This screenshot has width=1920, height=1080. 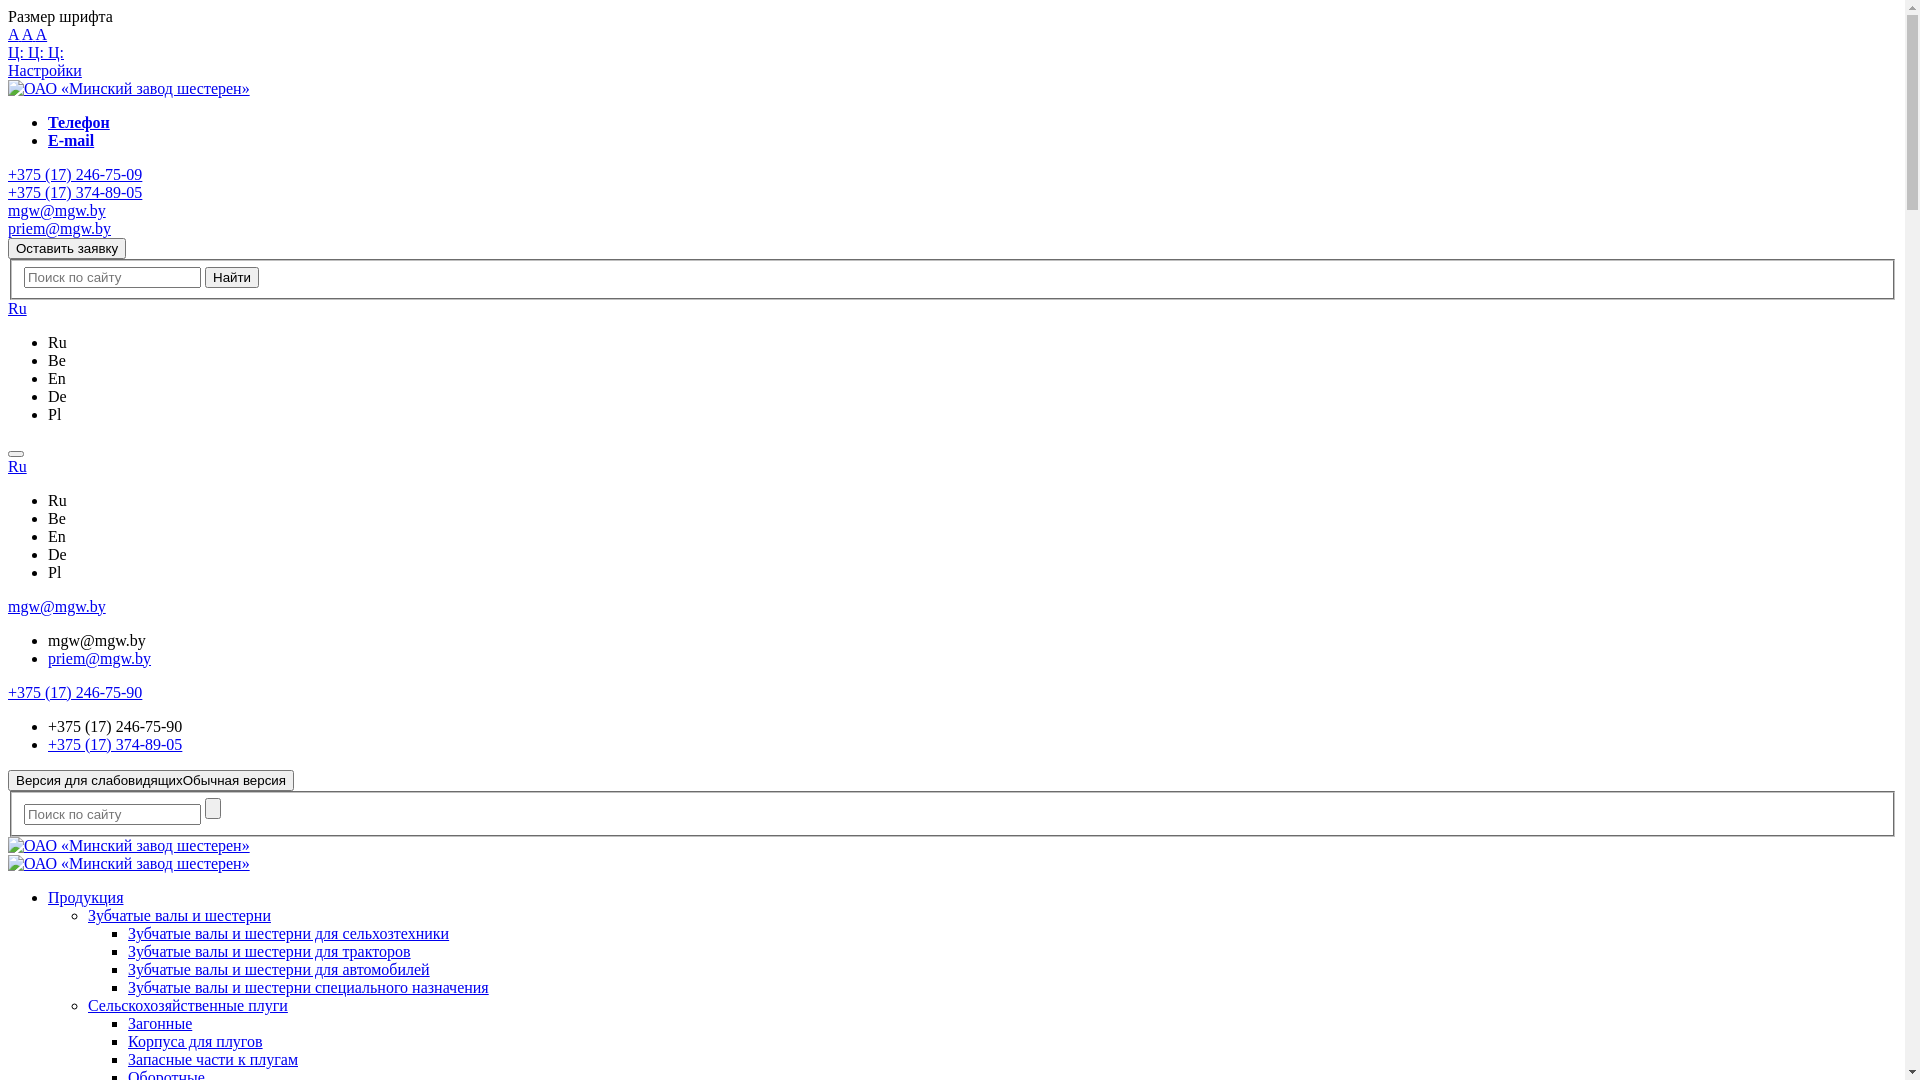 I want to click on mgw@mgw.by, so click(x=57, y=606).